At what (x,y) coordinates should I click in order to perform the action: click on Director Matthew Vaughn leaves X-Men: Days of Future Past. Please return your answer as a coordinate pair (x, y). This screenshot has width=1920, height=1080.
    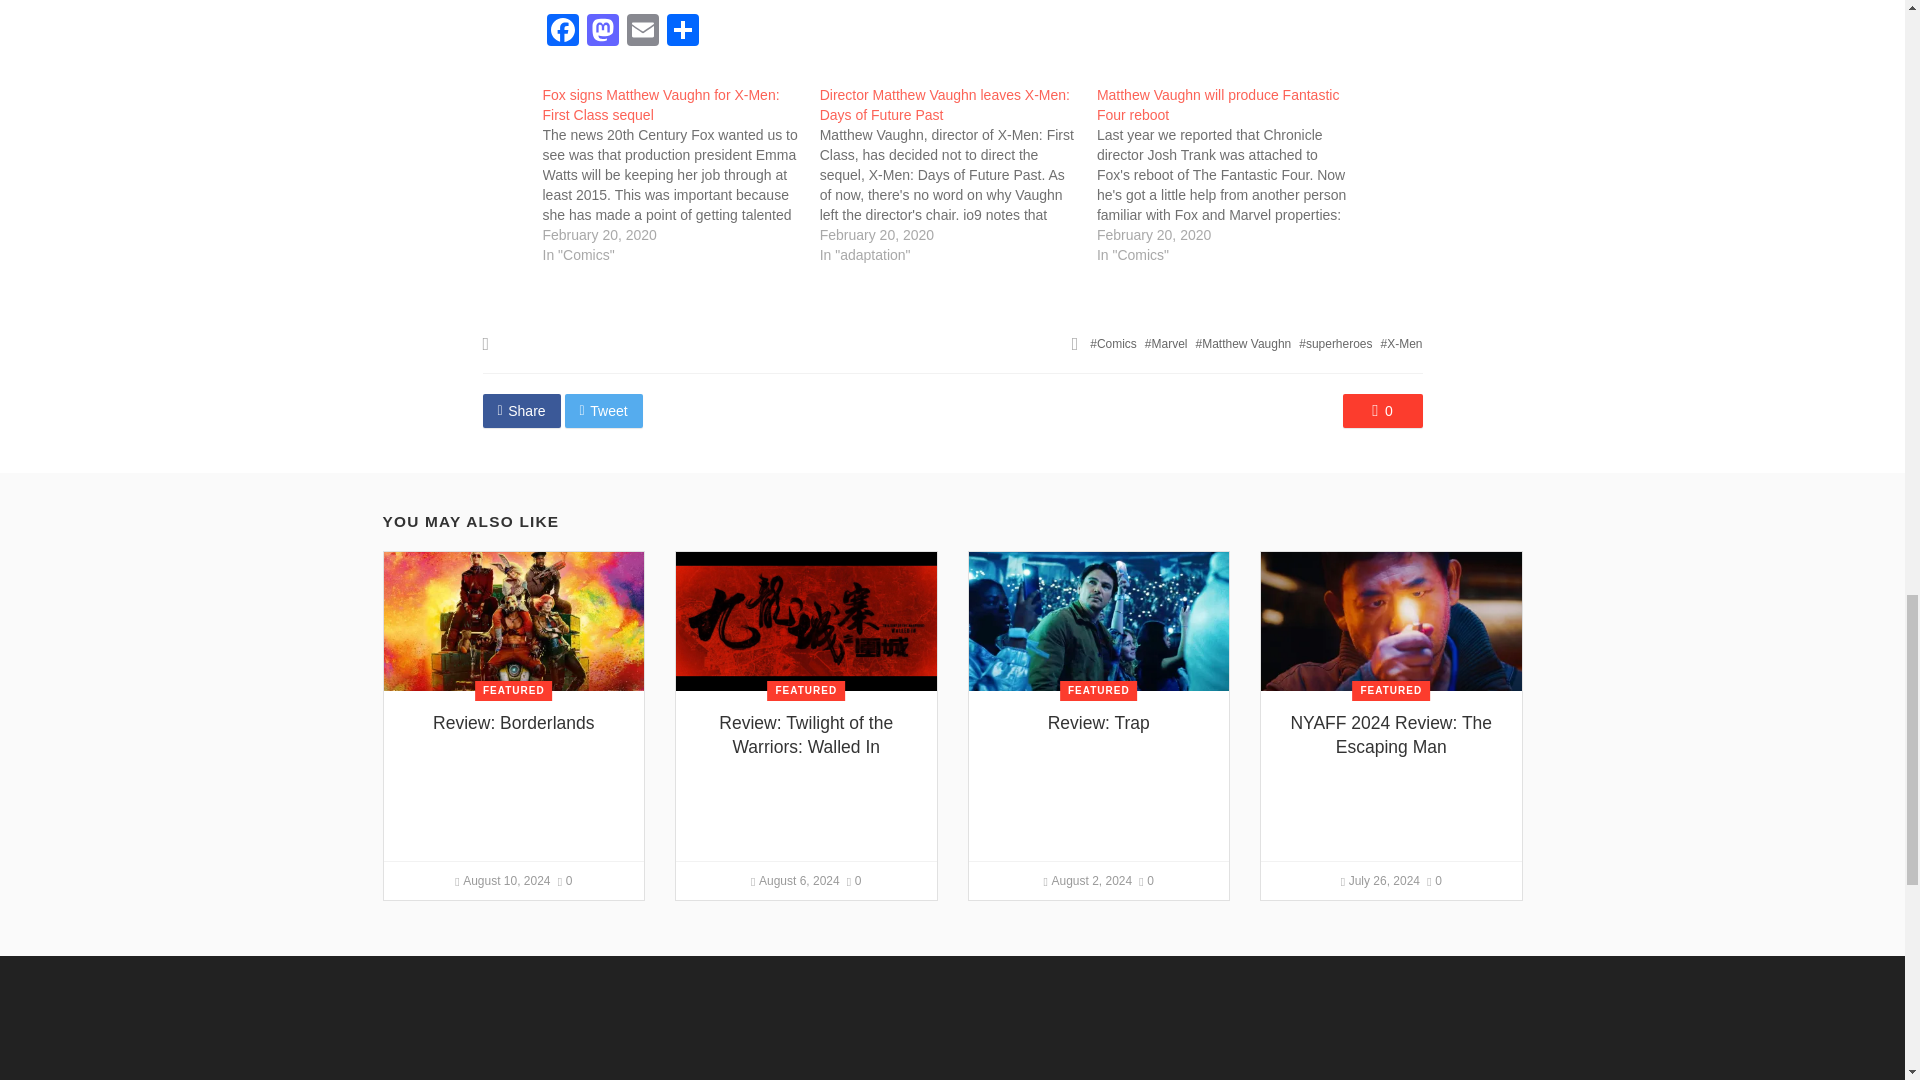
    Looking at the image, I should click on (944, 105).